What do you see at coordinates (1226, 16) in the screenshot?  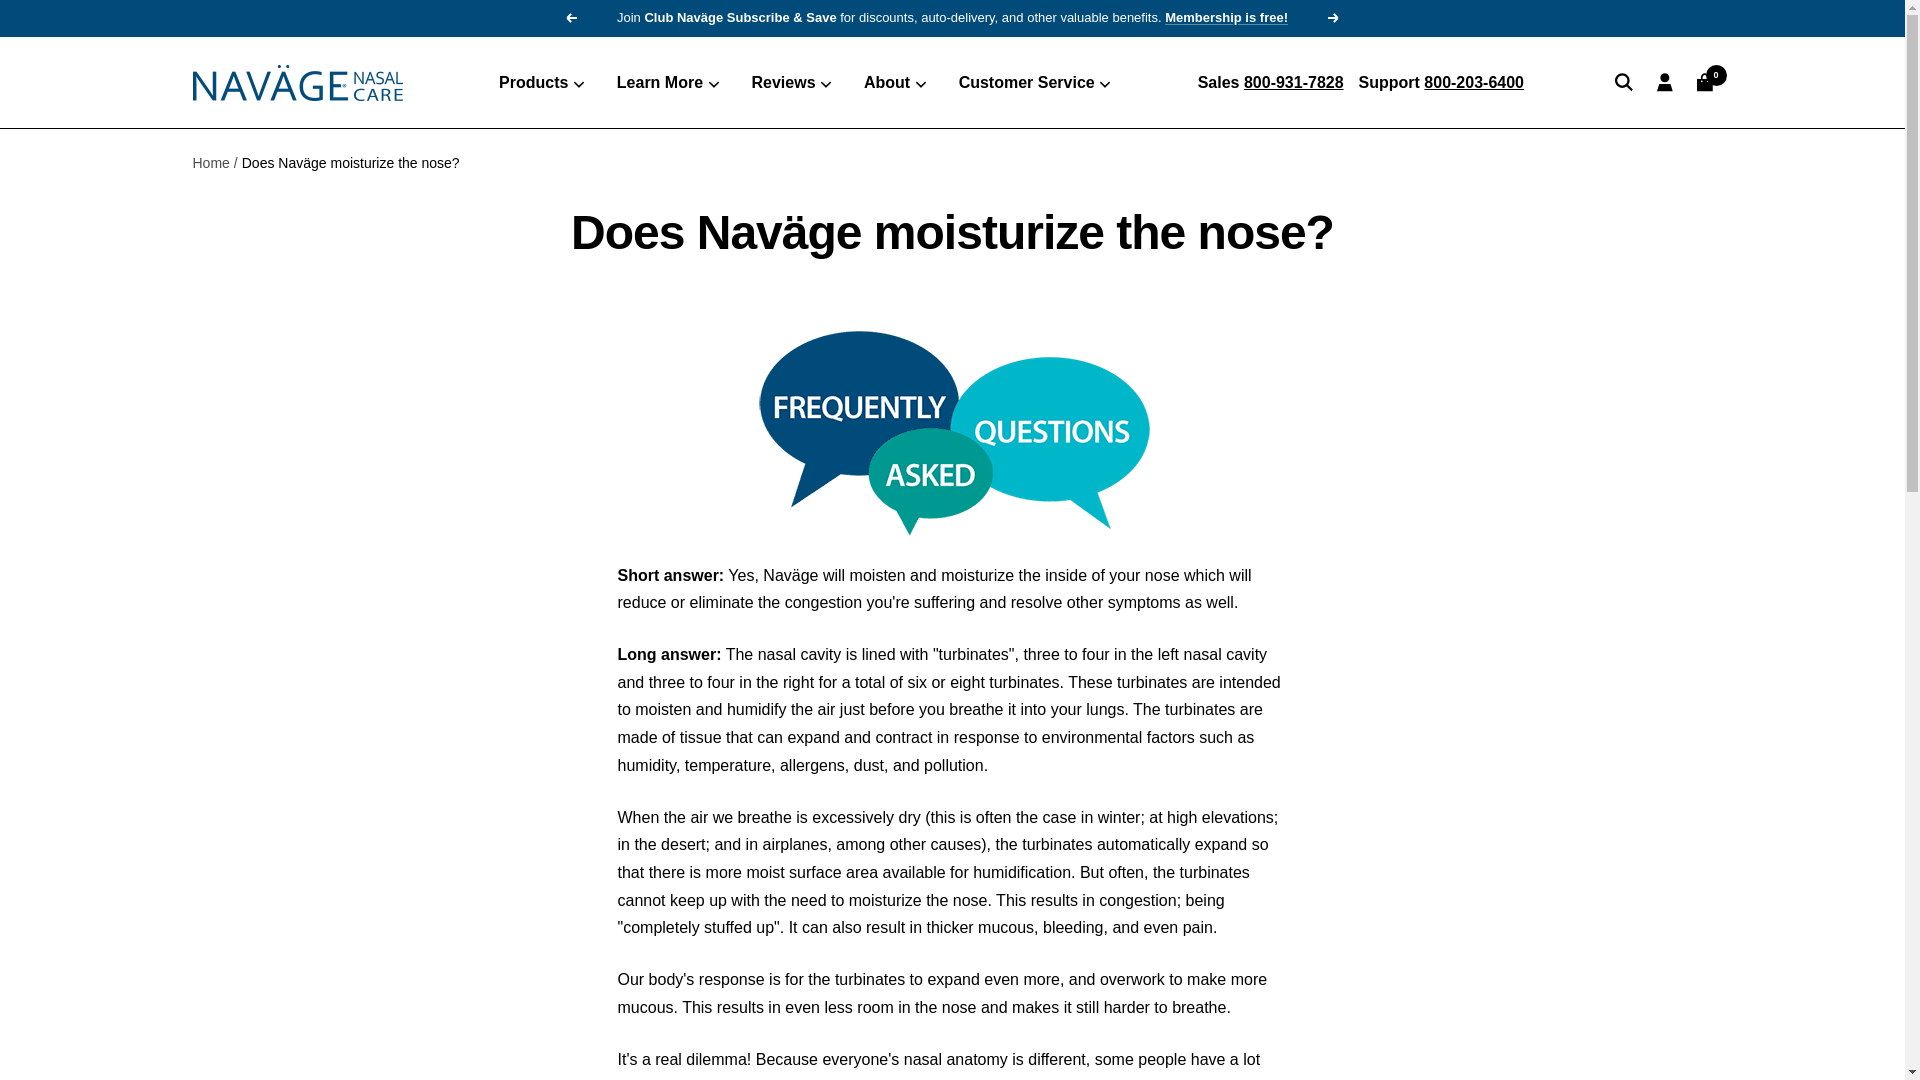 I see `Subscribe and Save` at bounding box center [1226, 16].